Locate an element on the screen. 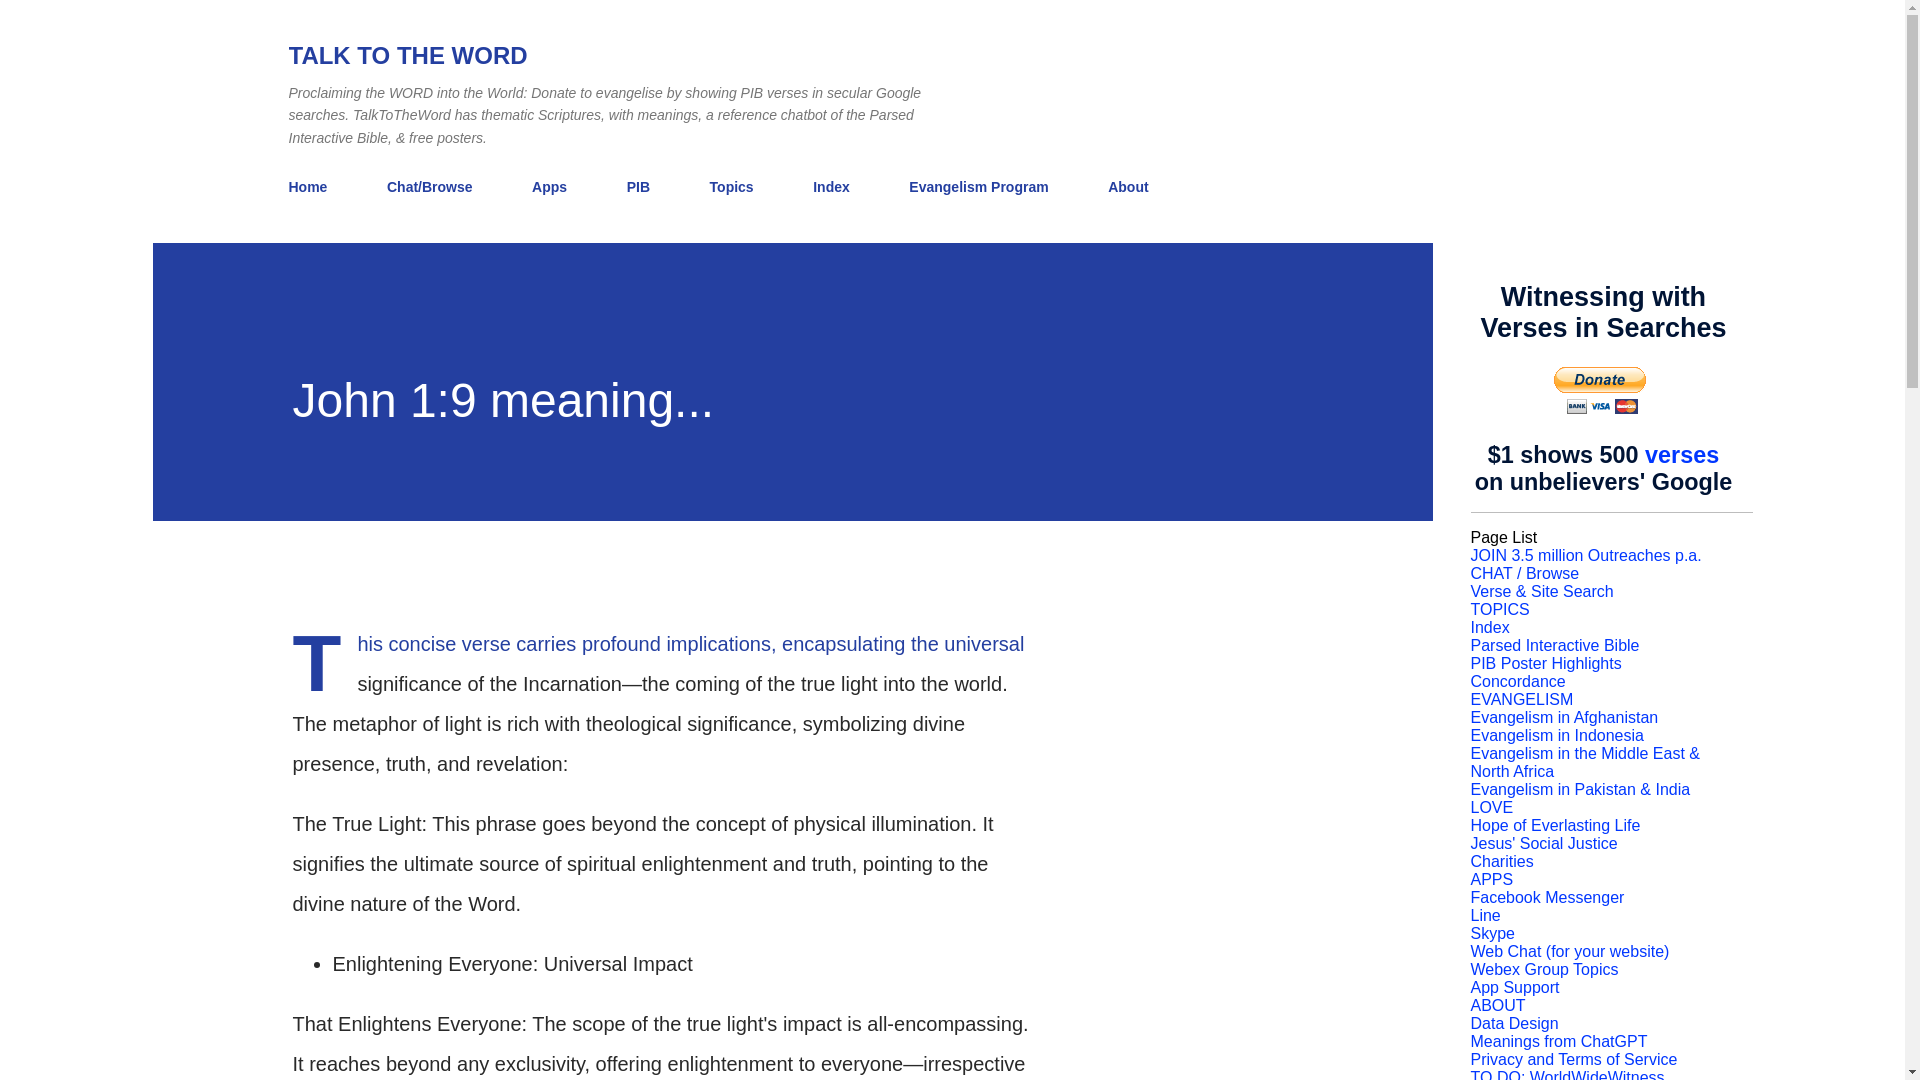 Image resolution: width=1920 pixels, height=1080 pixels. Index is located at coordinates (831, 187).